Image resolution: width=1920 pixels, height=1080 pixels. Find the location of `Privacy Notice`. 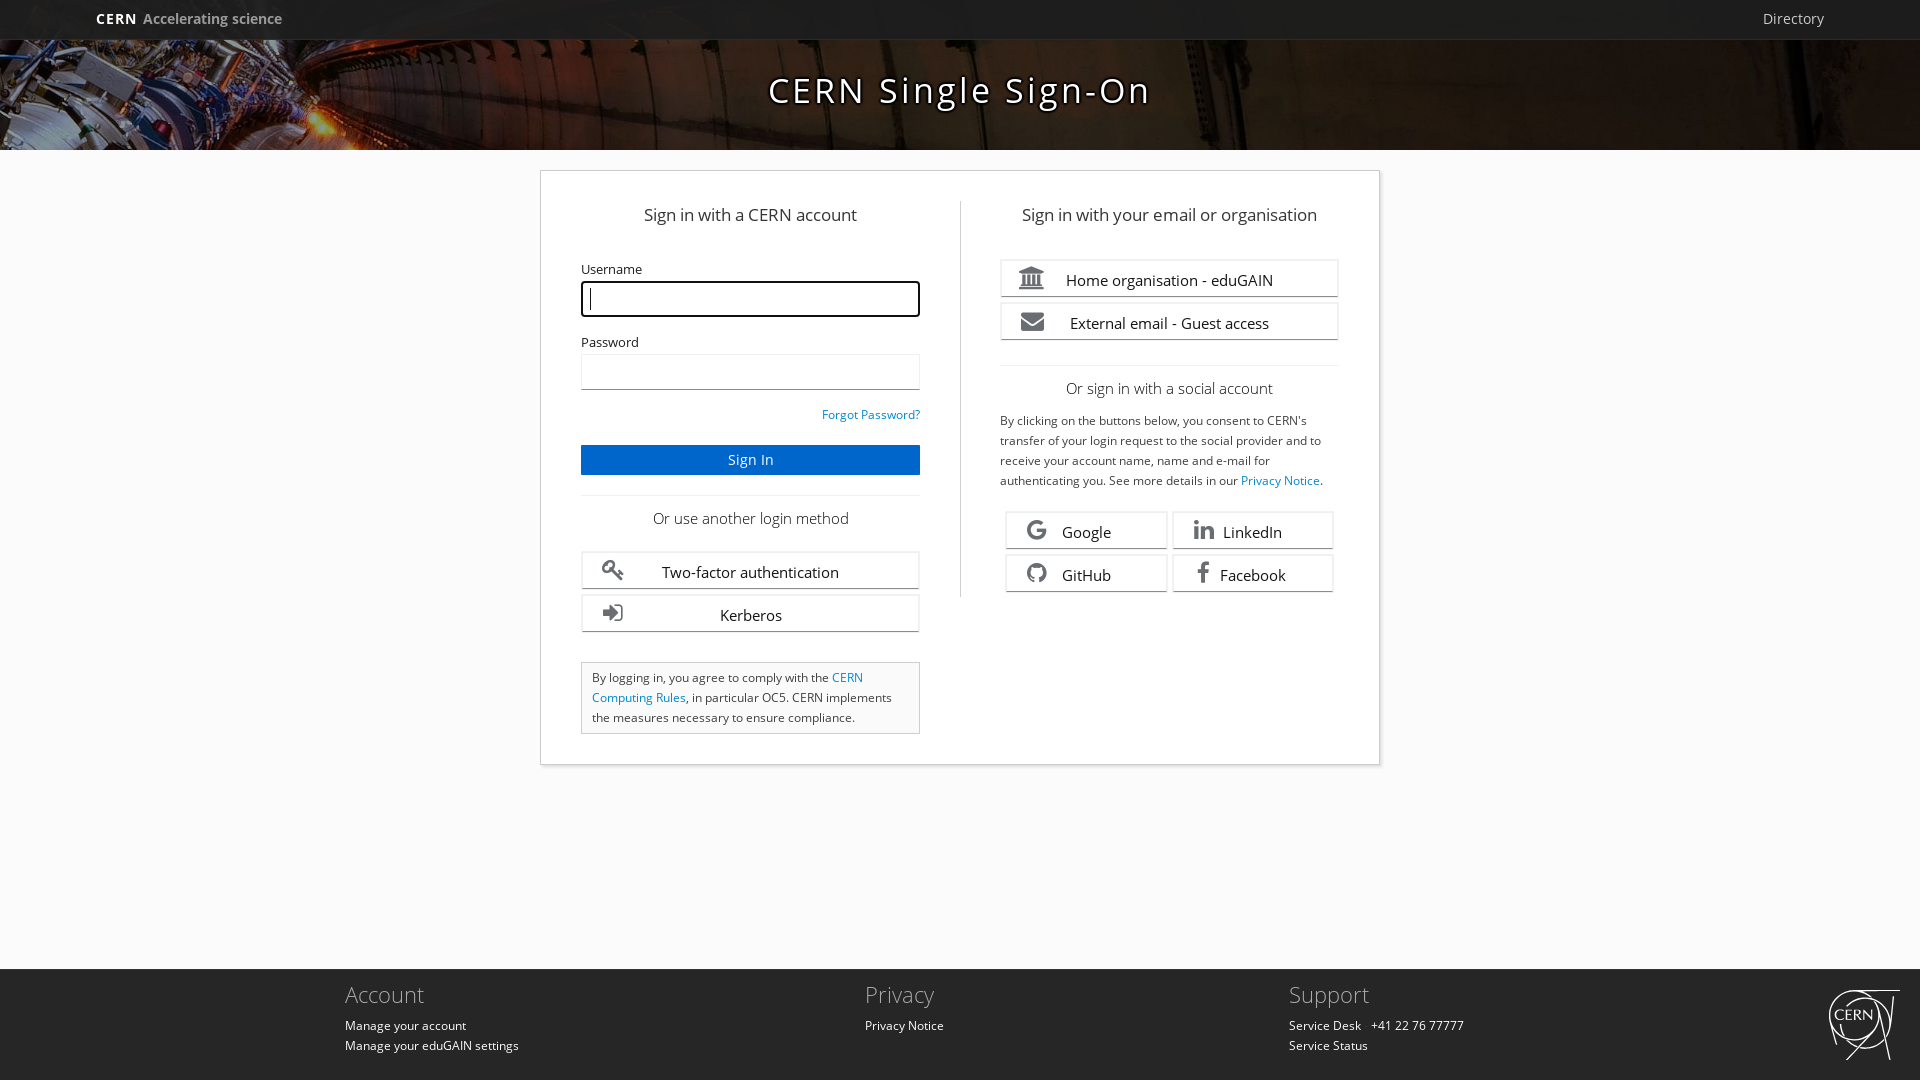

Privacy Notice is located at coordinates (904, 1026).